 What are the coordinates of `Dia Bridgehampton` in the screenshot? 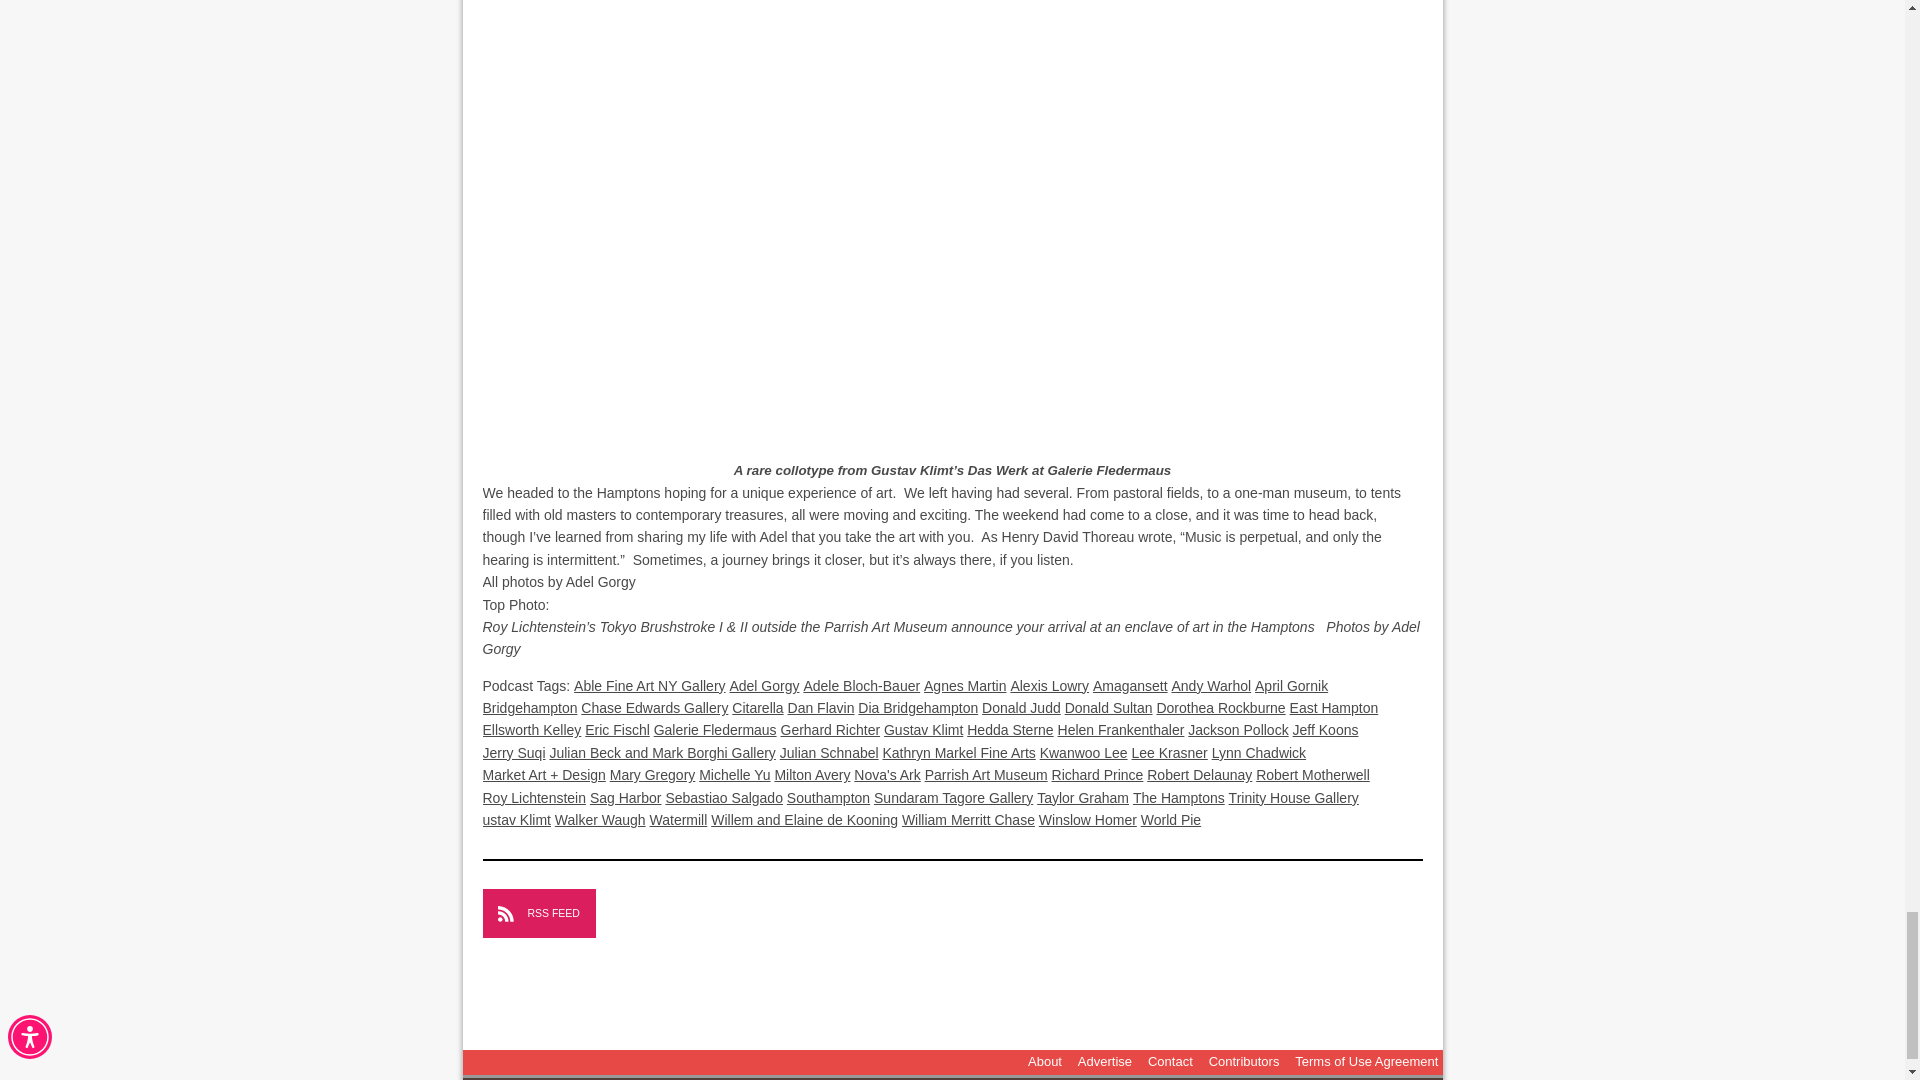 It's located at (918, 708).